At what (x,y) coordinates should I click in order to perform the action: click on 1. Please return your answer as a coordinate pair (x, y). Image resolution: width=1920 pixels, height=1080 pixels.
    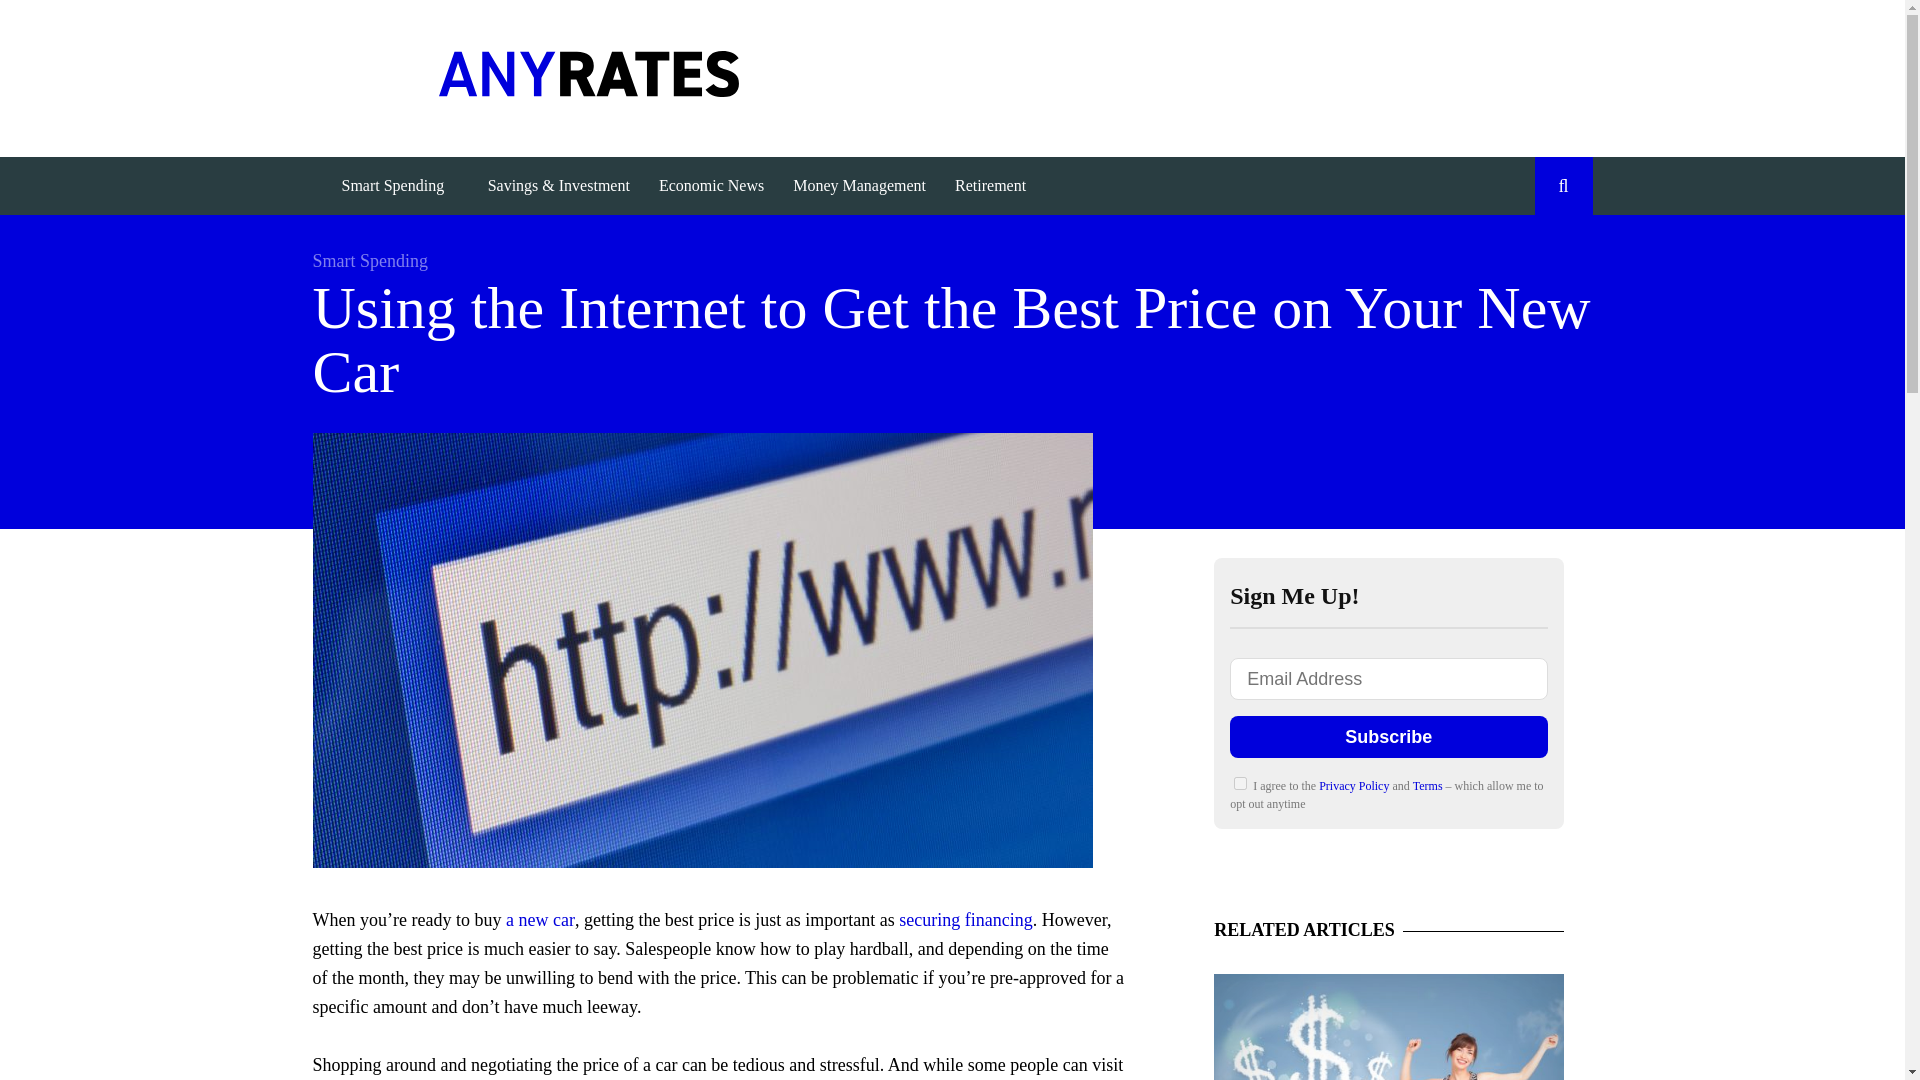
    Looking at the image, I should click on (1240, 782).